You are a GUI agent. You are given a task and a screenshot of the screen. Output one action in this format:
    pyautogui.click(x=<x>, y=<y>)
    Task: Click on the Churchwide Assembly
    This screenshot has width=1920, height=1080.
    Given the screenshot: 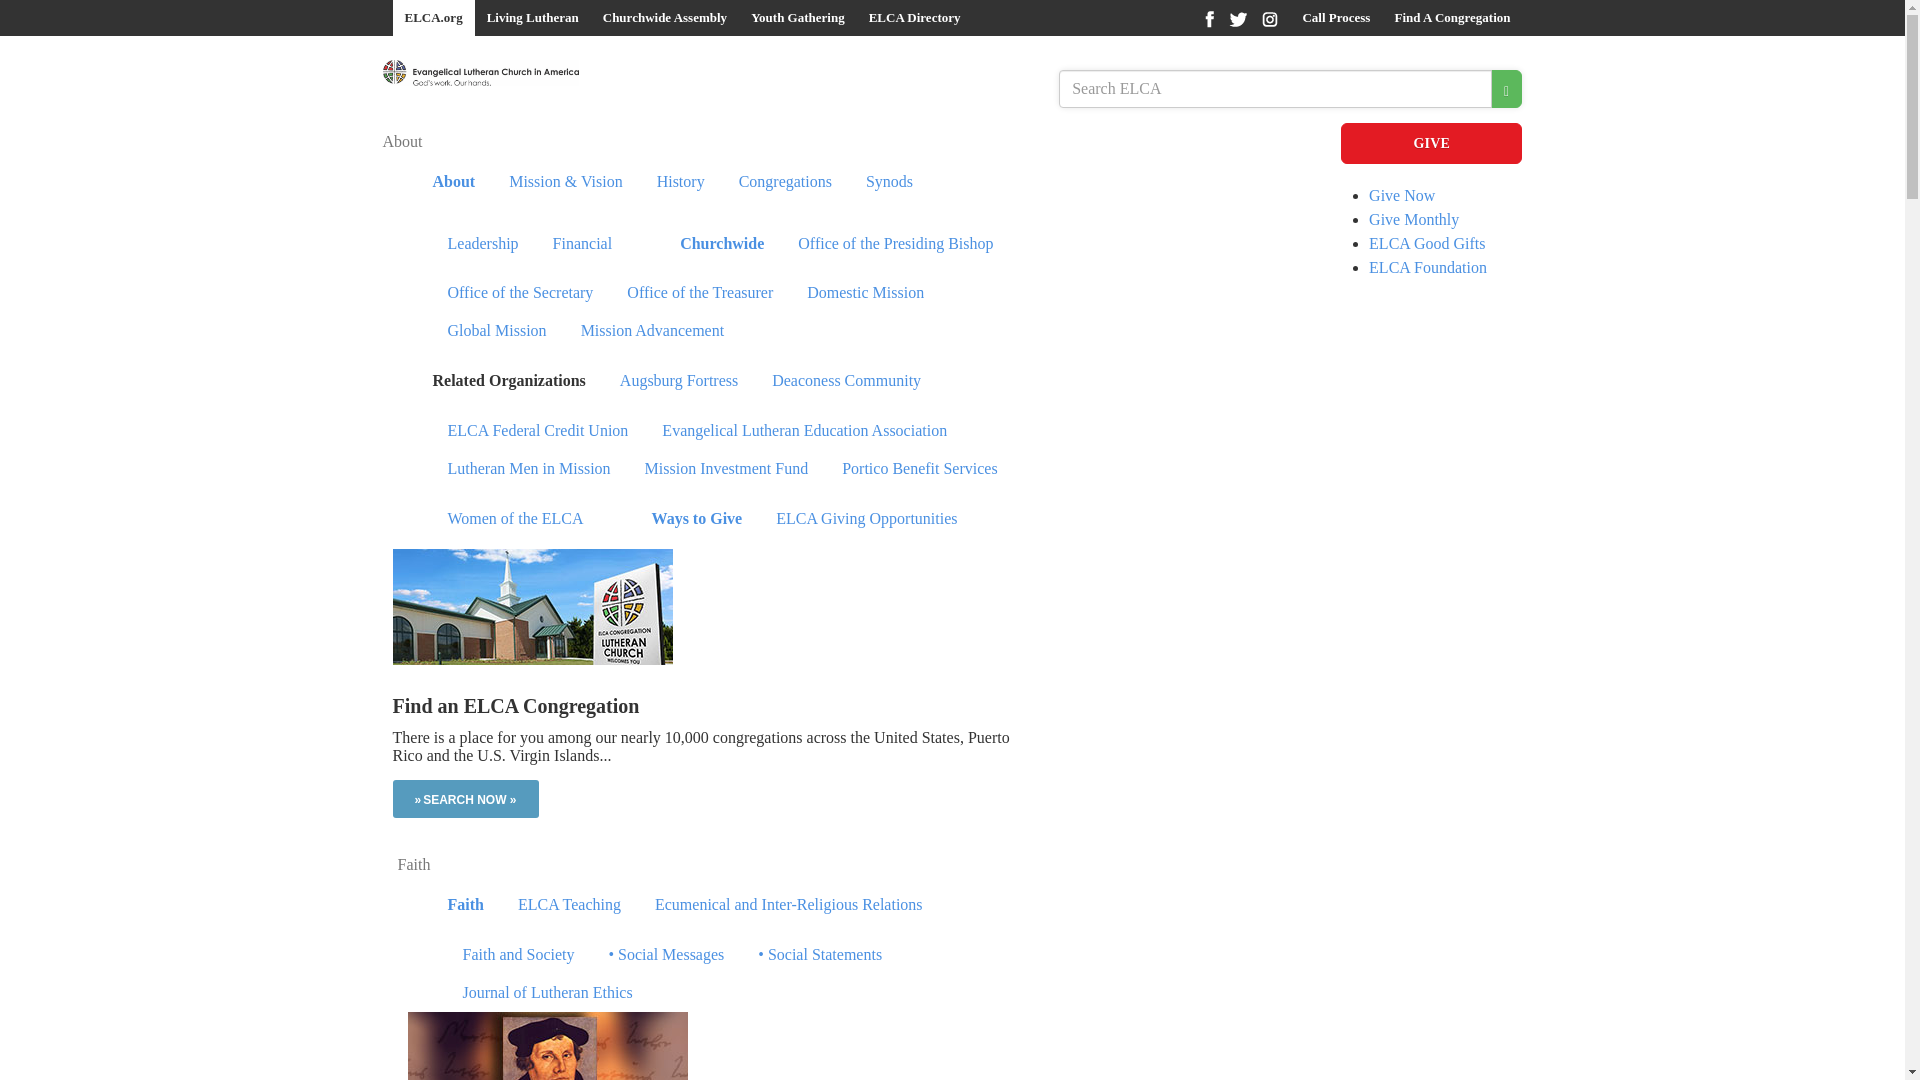 What is the action you would take?
    pyautogui.click(x=665, y=18)
    